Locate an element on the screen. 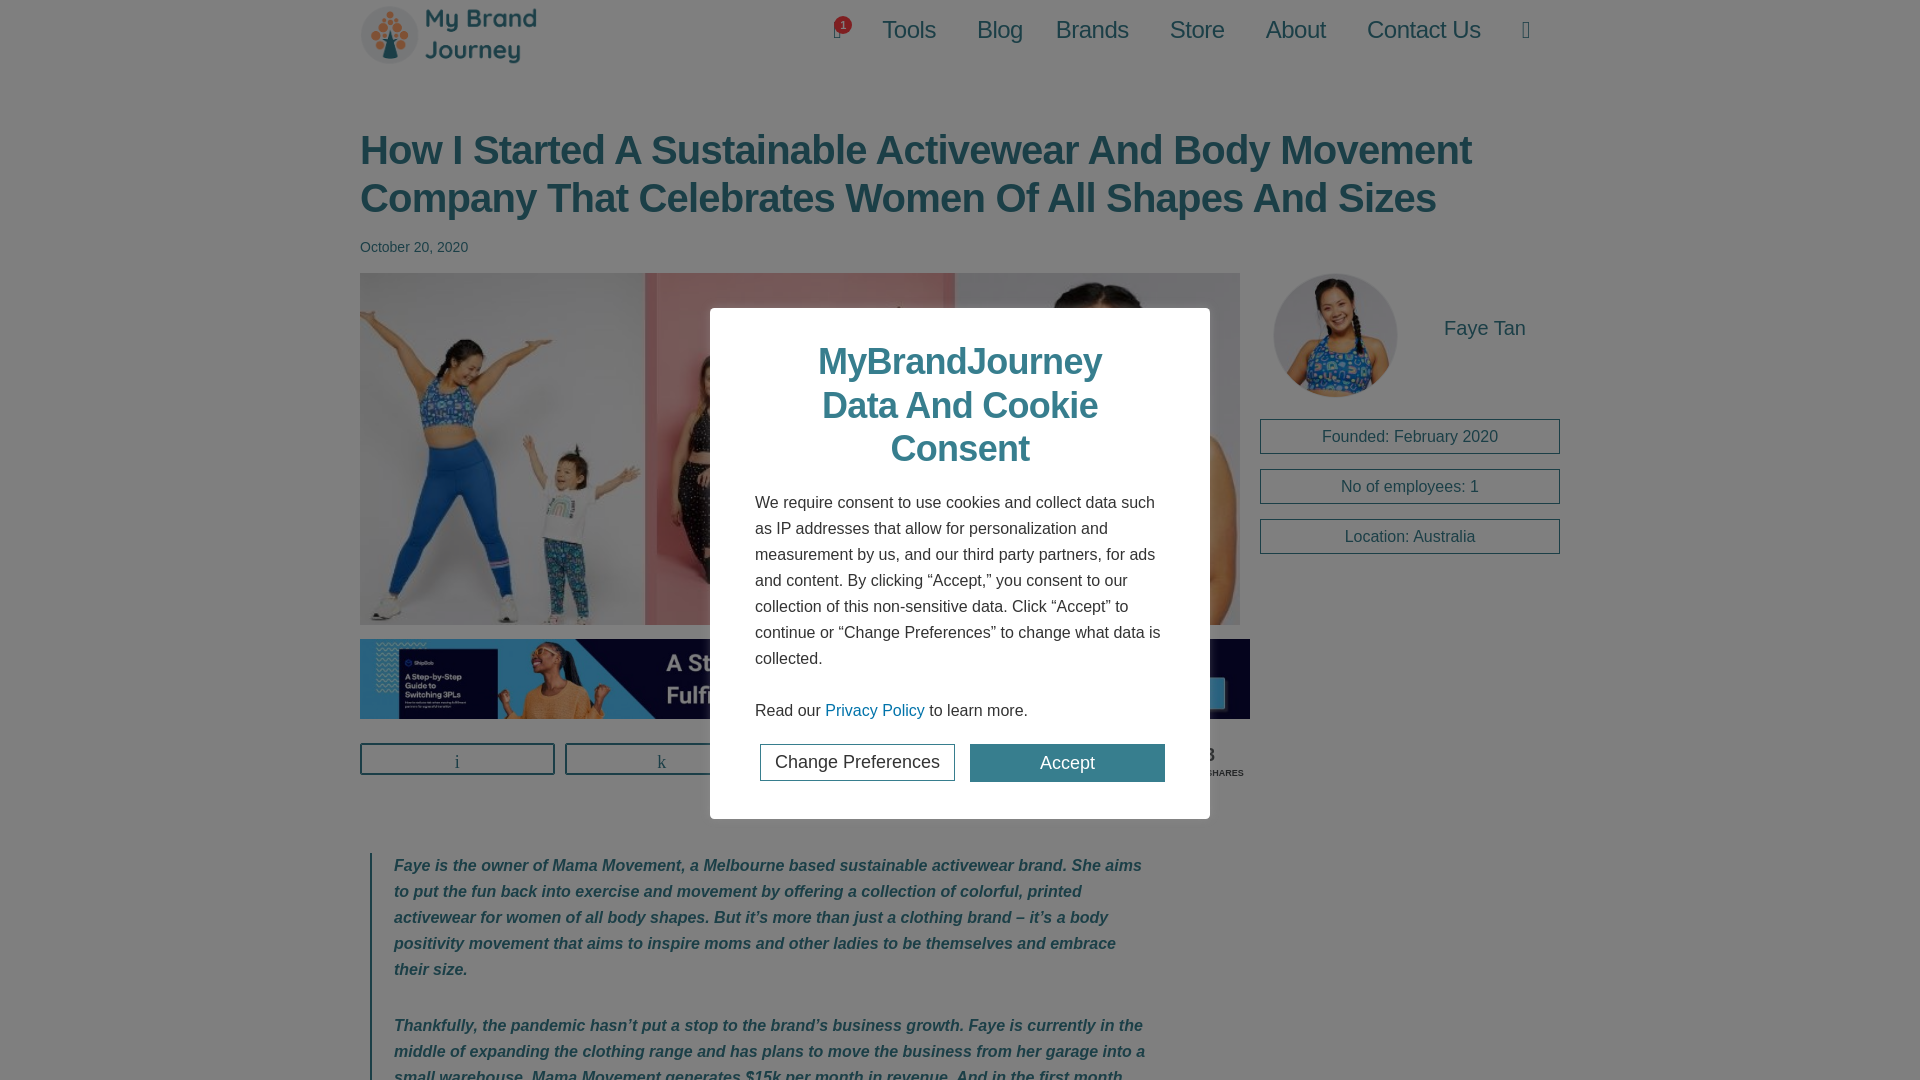 The image size is (1920, 1080). Contact Us is located at coordinates (1424, 30).